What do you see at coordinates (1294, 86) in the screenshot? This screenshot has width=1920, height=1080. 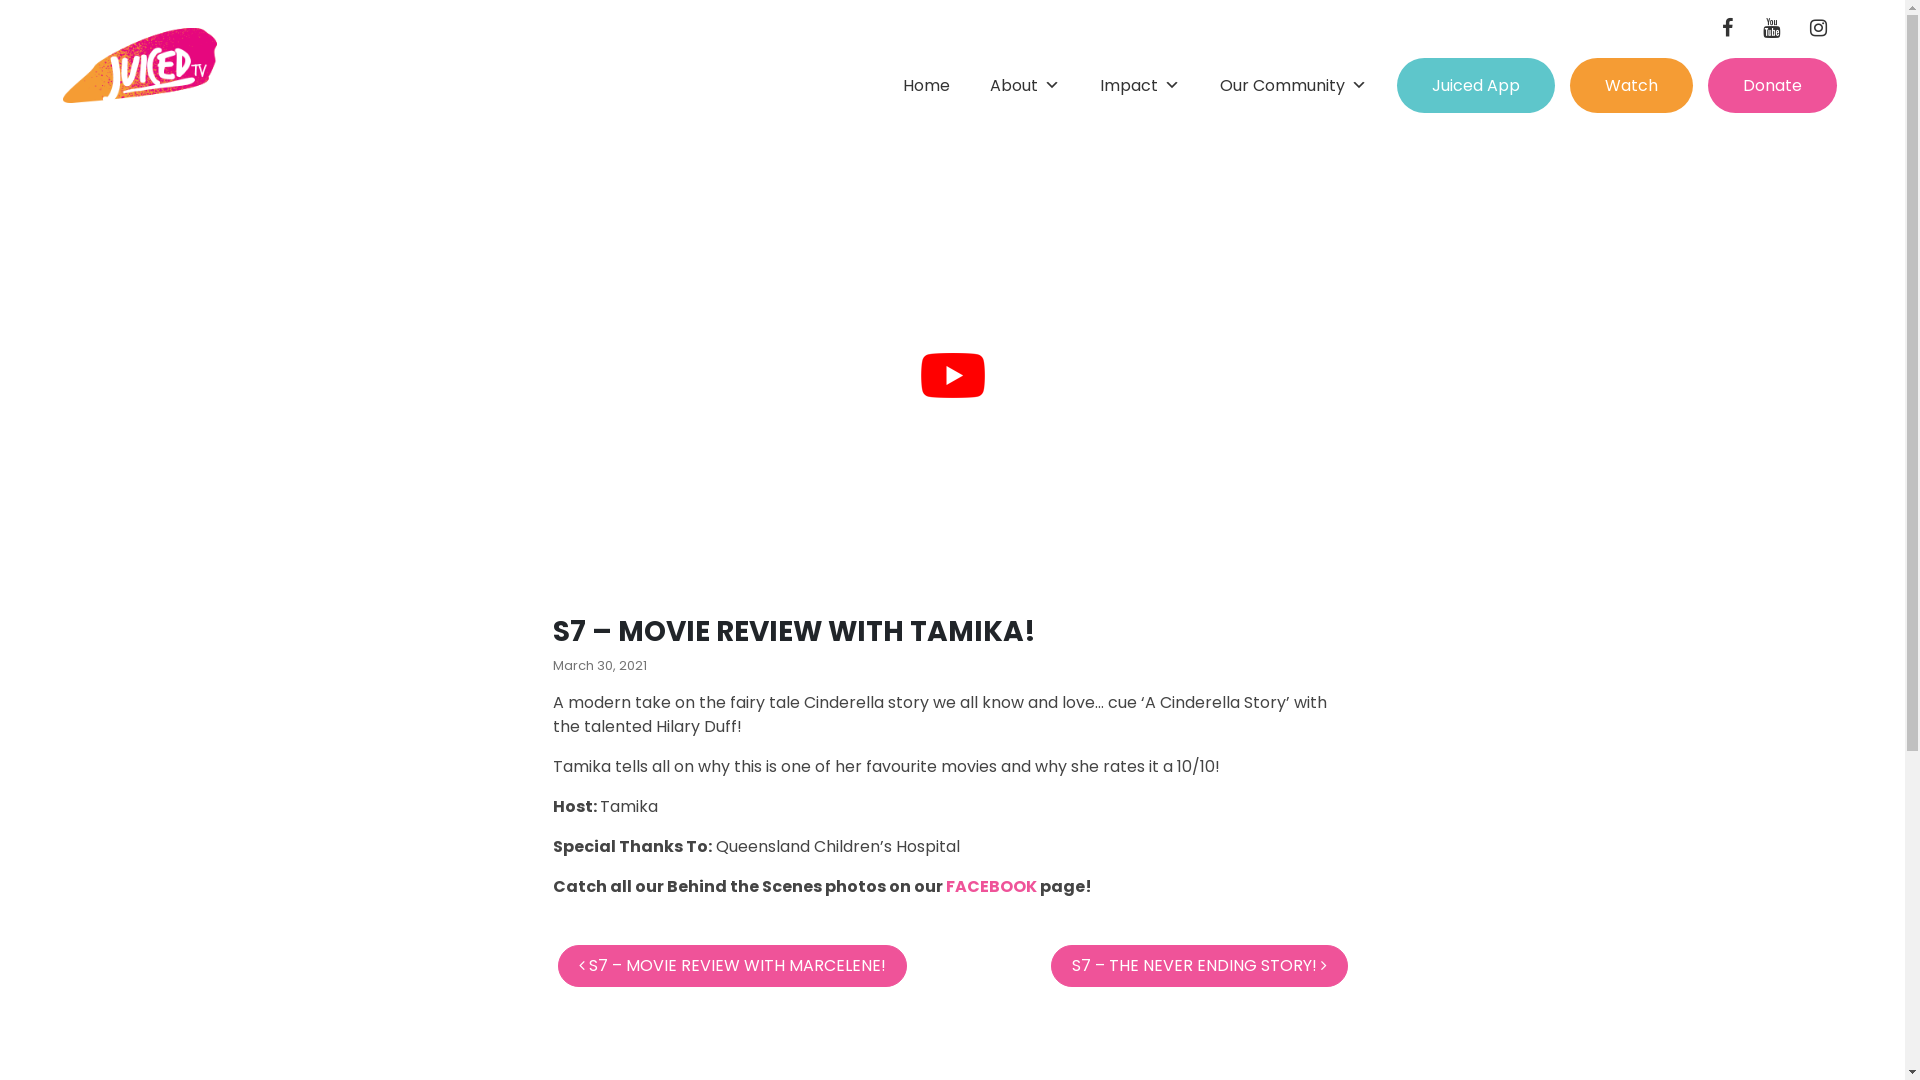 I see `Our Community` at bounding box center [1294, 86].